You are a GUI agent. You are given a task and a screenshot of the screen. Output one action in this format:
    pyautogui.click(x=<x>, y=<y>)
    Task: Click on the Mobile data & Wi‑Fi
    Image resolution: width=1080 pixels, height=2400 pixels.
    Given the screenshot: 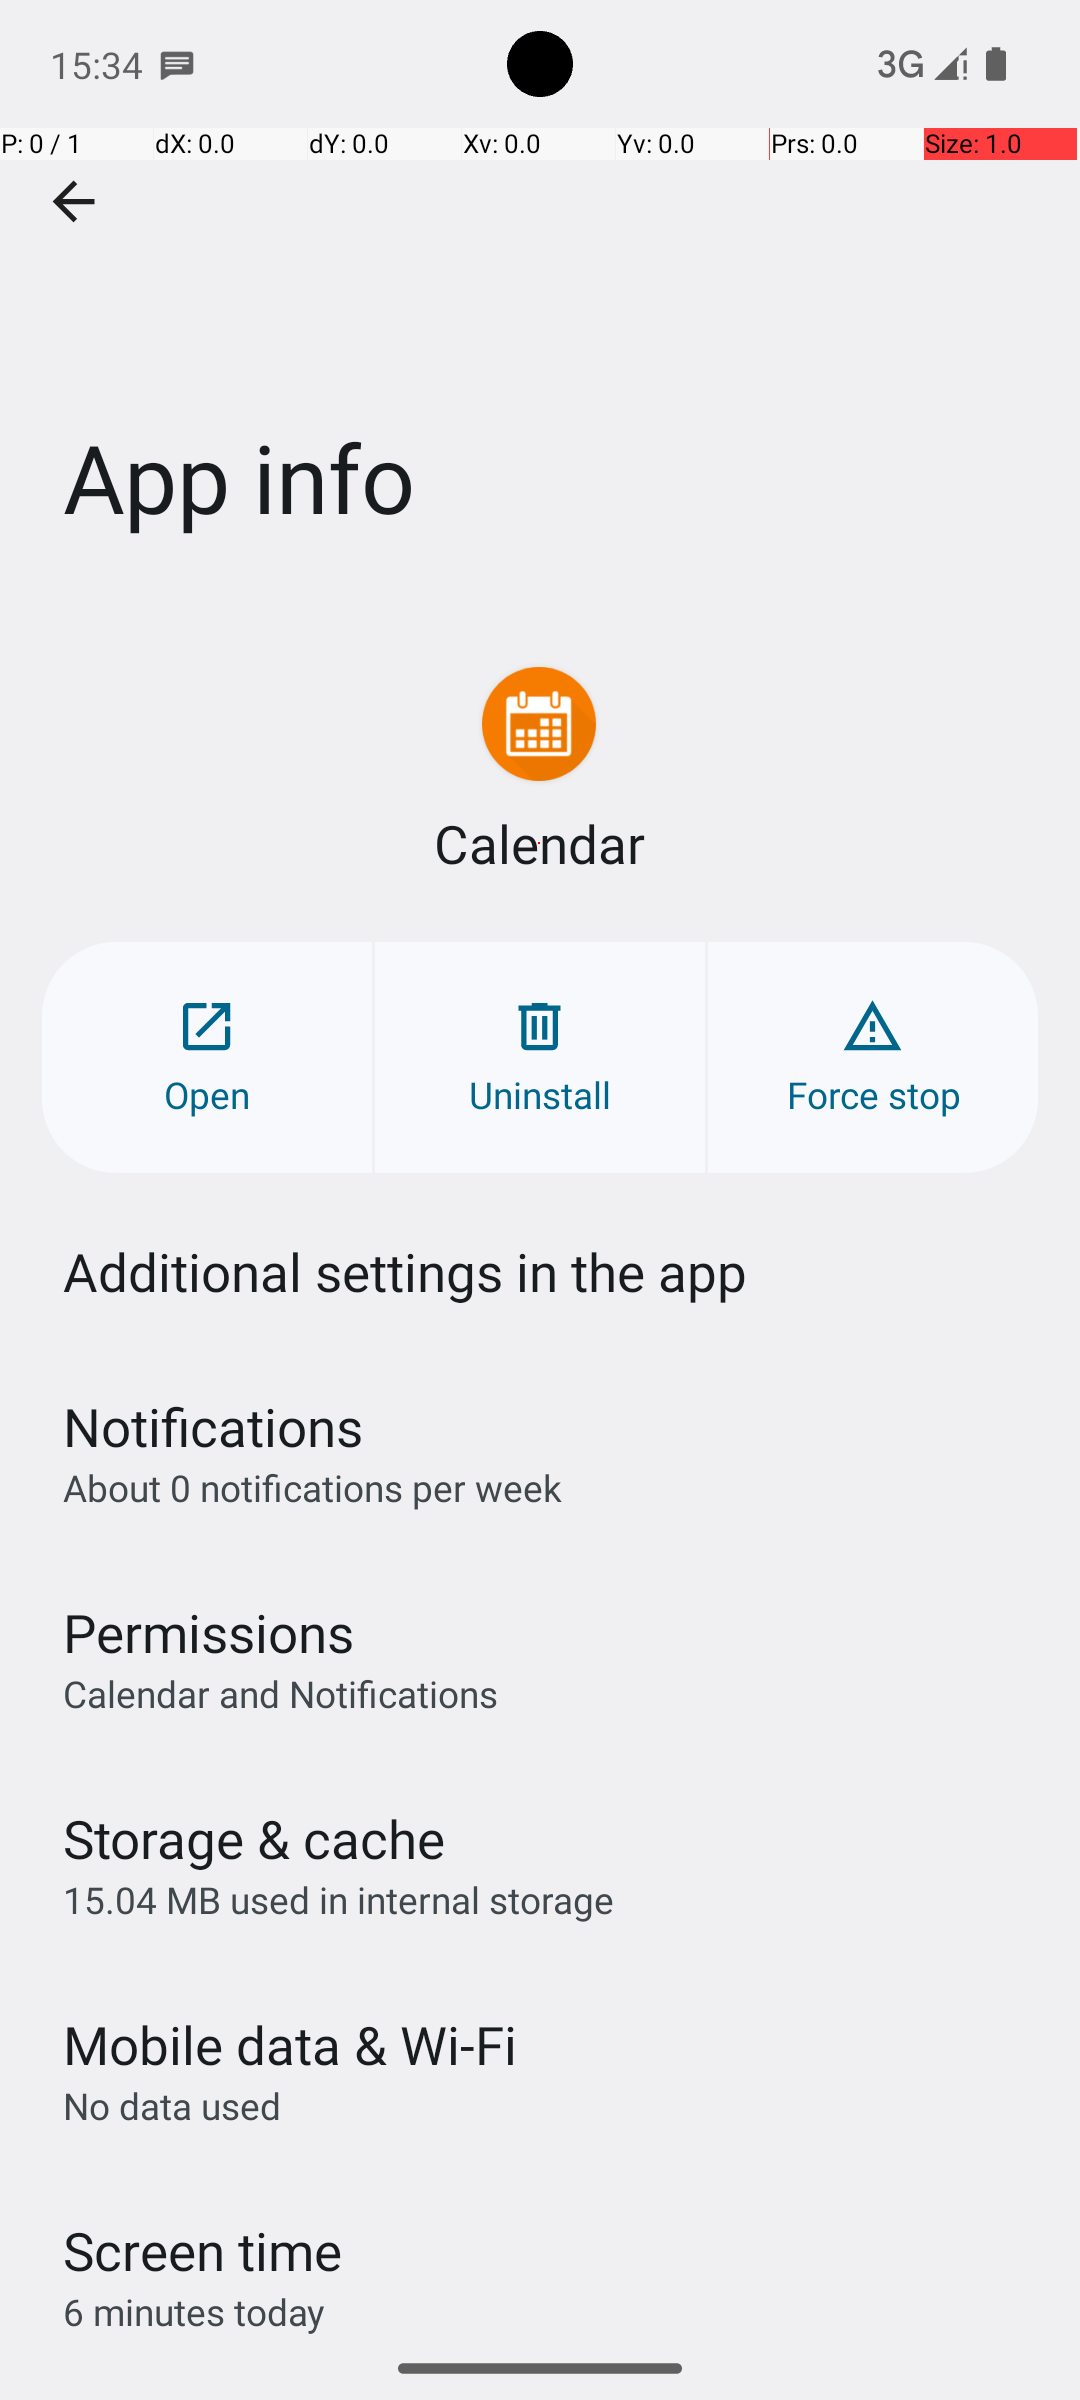 What is the action you would take?
    pyautogui.click(x=290, y=2044)
    